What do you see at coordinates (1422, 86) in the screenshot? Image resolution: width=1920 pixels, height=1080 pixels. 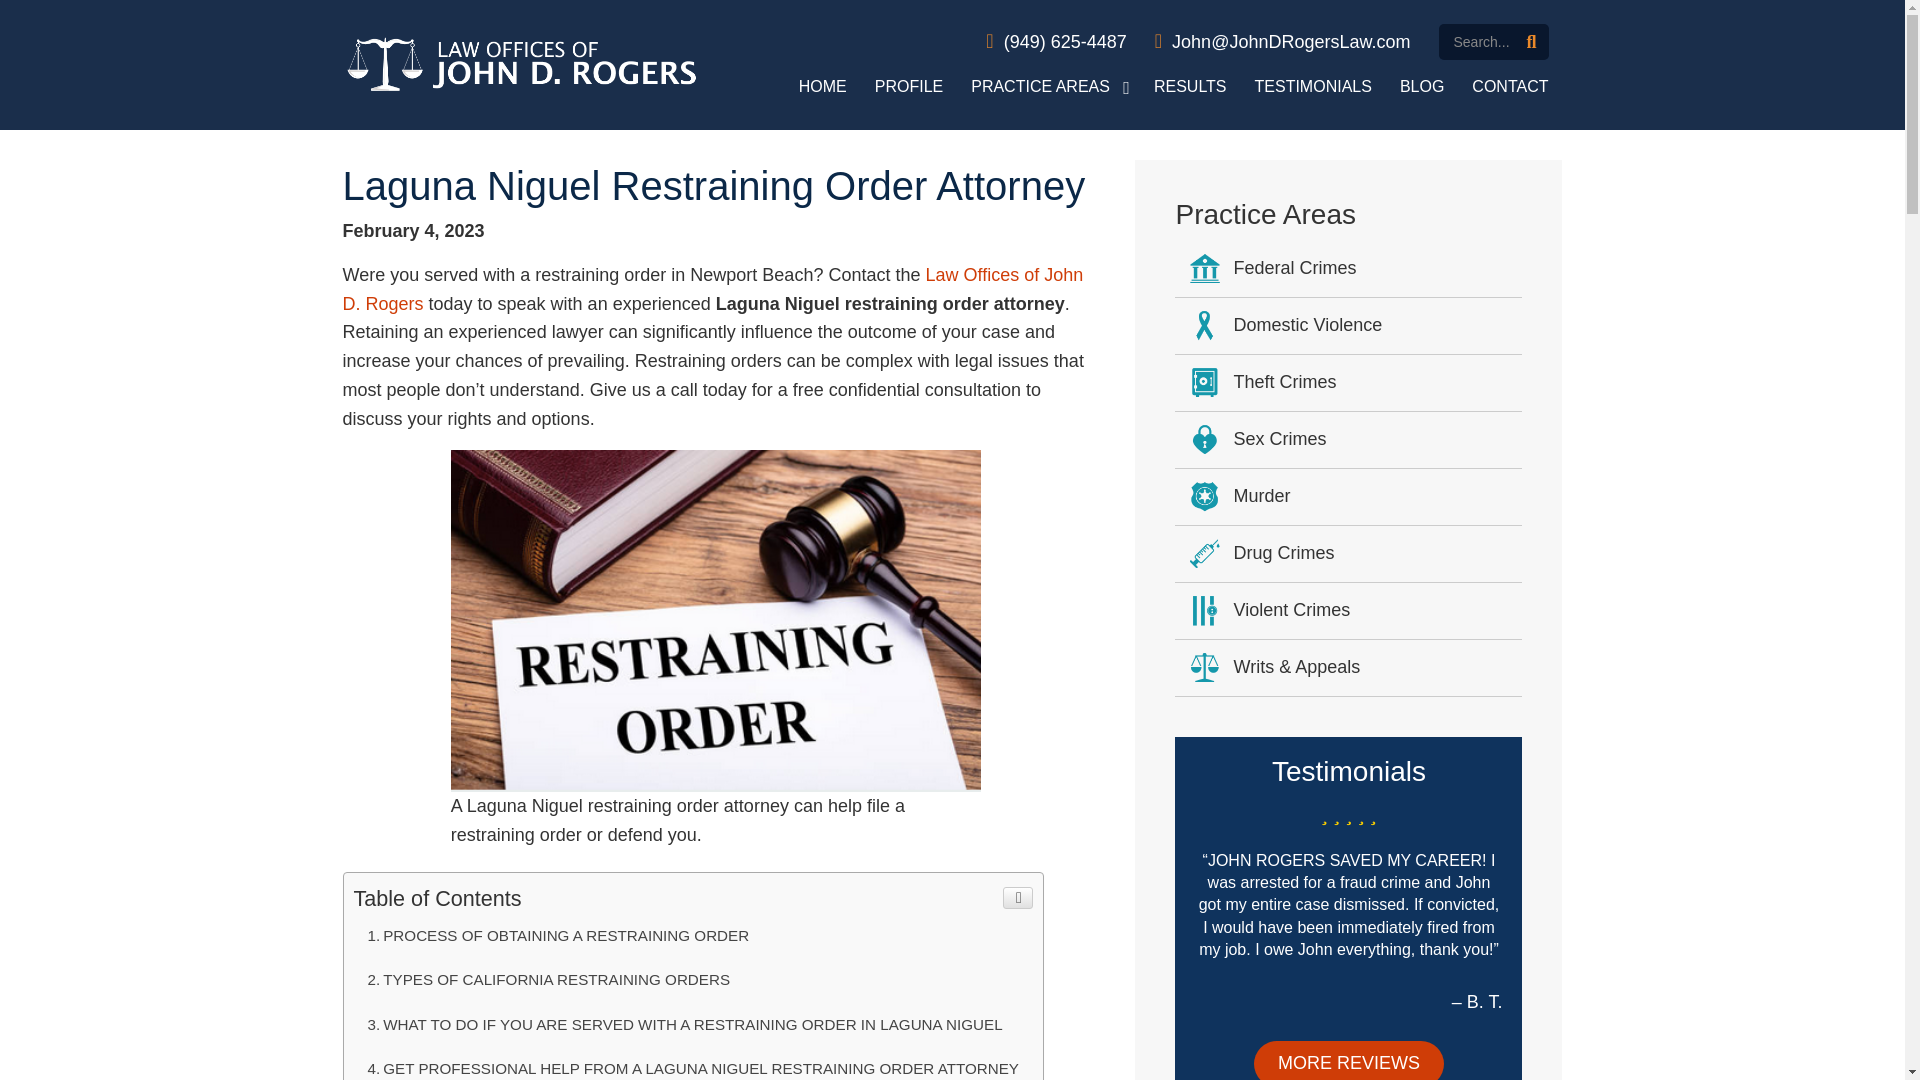 I see `BLOG` at bounding box center [1422, 86].